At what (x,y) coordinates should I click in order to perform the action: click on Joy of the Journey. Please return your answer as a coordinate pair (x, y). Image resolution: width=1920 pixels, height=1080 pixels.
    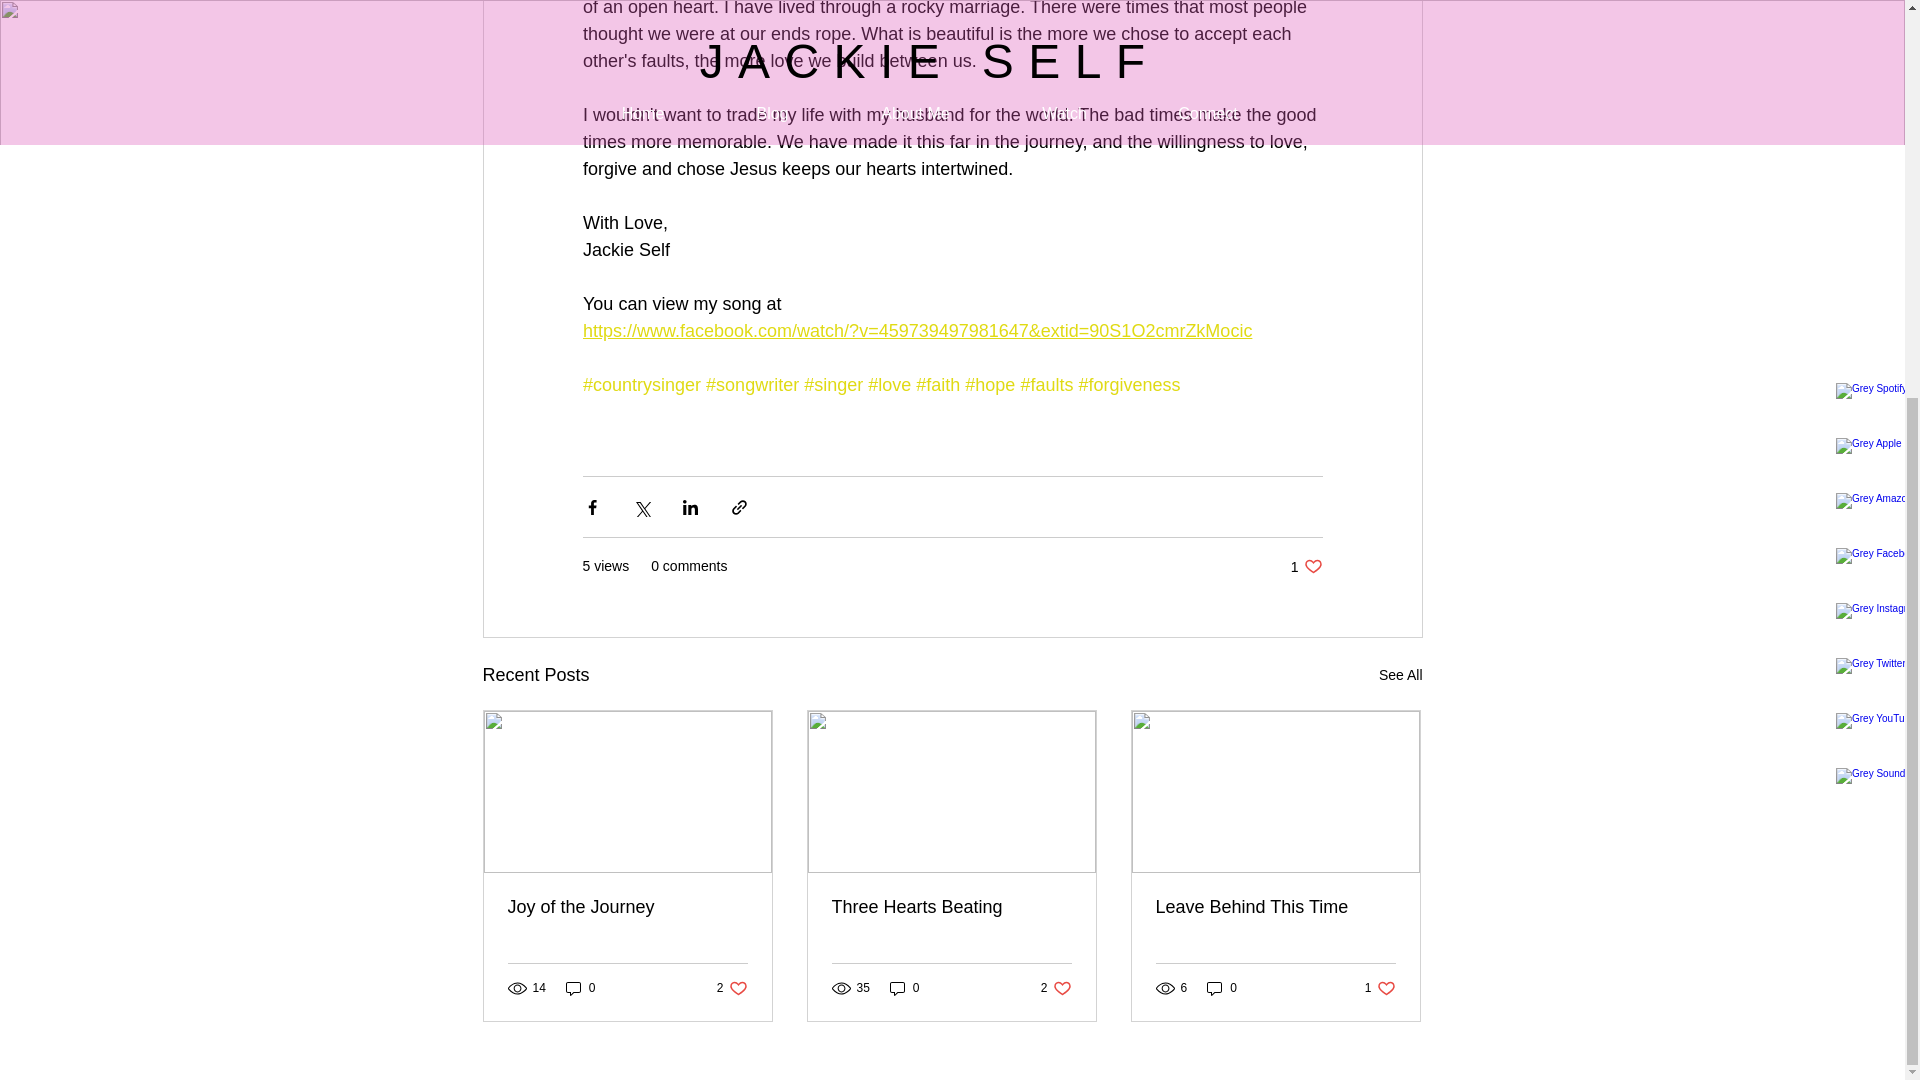
    Looking at the image, I should click on (904, 988).